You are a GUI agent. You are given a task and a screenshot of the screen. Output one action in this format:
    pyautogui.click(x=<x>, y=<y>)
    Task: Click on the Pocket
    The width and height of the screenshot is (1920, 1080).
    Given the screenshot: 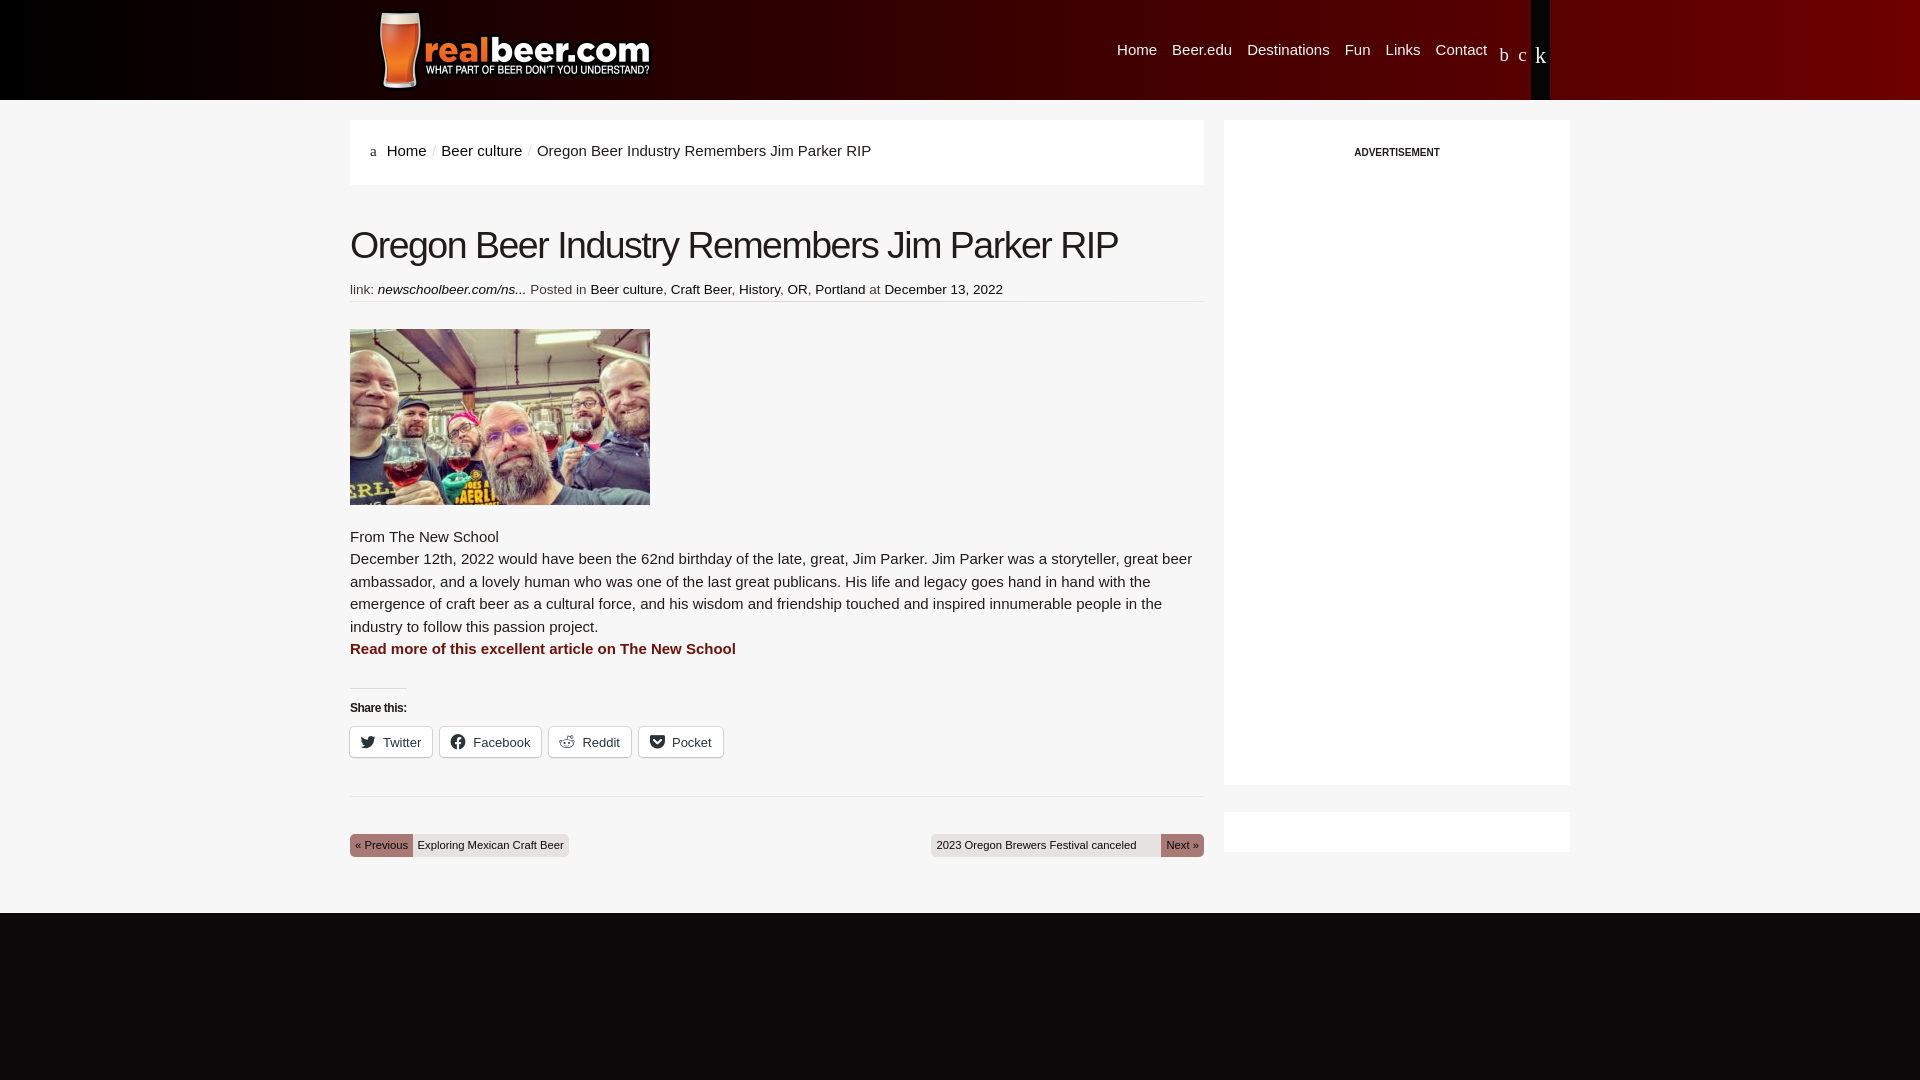 What is the action you would take?
    pyautogui.click(x=681, y=742)
    